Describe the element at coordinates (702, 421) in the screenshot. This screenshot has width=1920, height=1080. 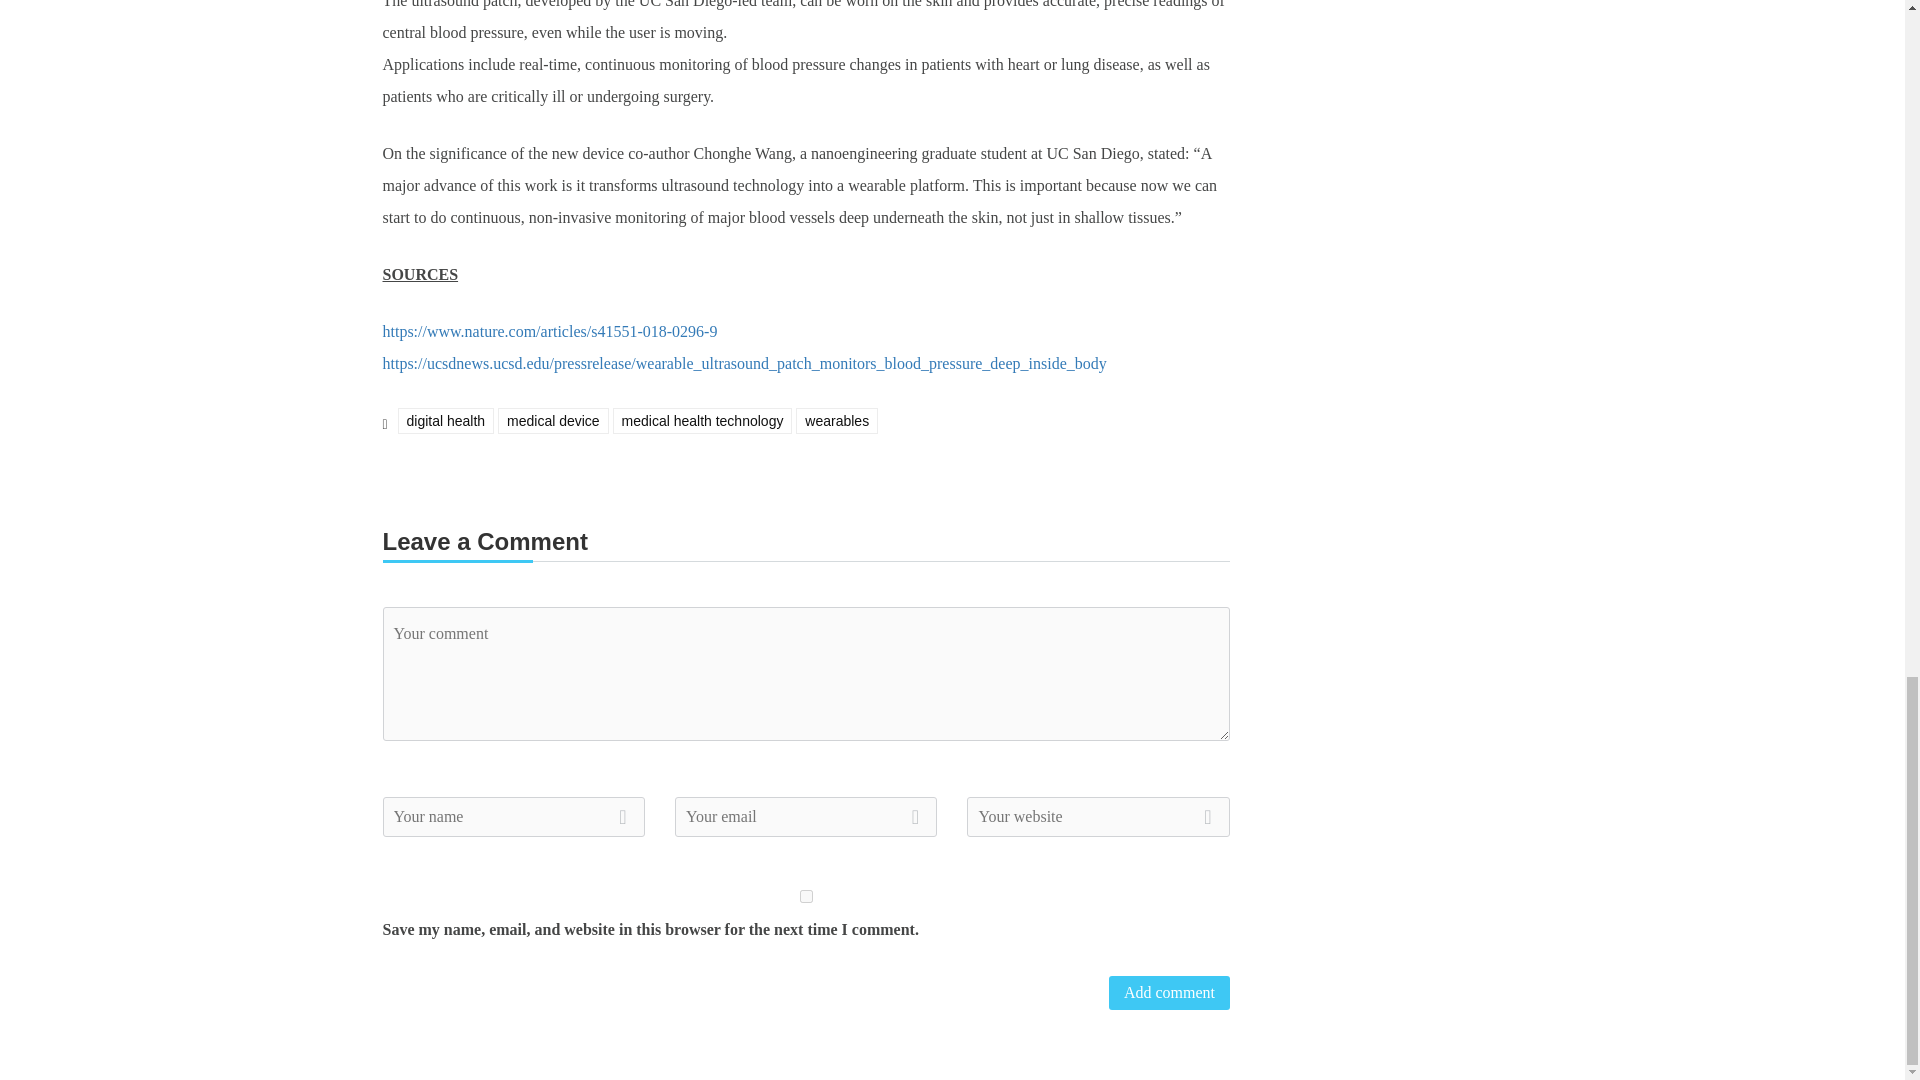
I see `medical health technology` at that location.